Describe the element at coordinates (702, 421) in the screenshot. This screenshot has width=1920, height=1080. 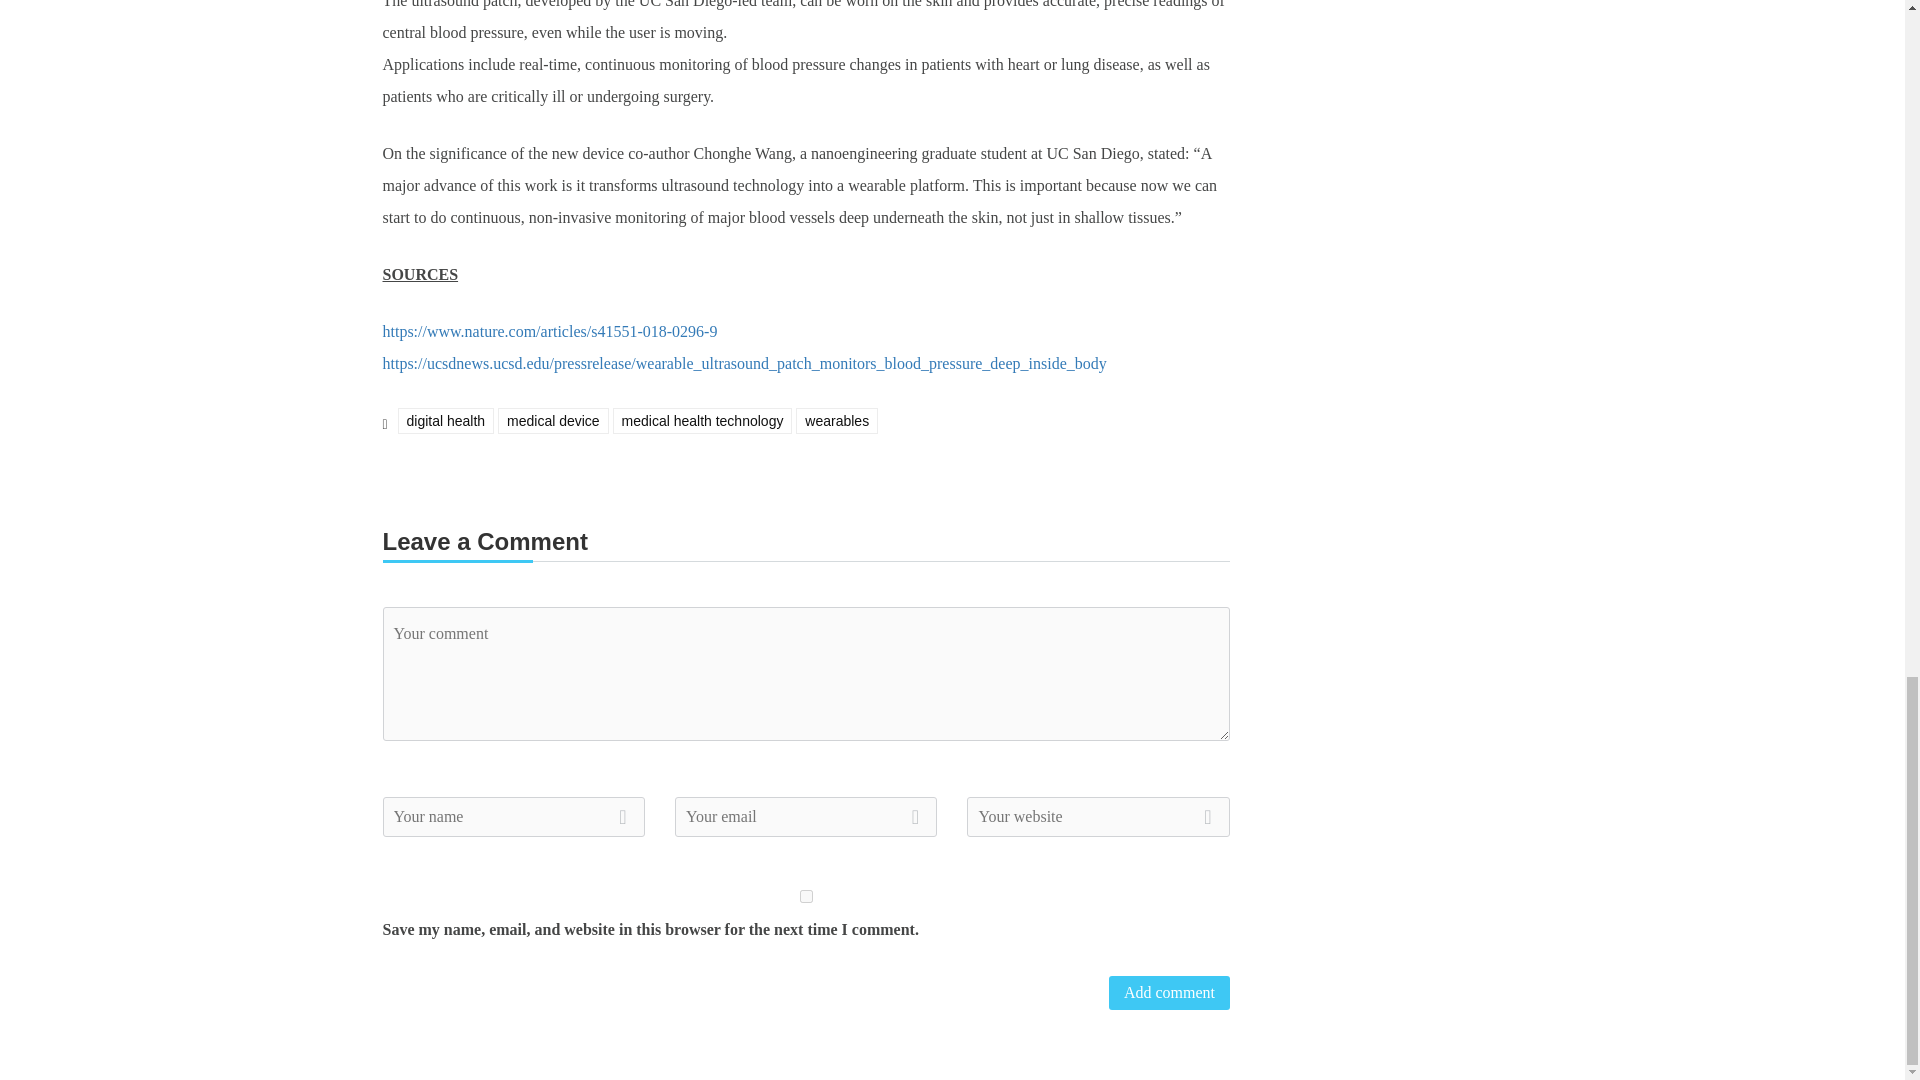
I see `medical health technology` at that location.